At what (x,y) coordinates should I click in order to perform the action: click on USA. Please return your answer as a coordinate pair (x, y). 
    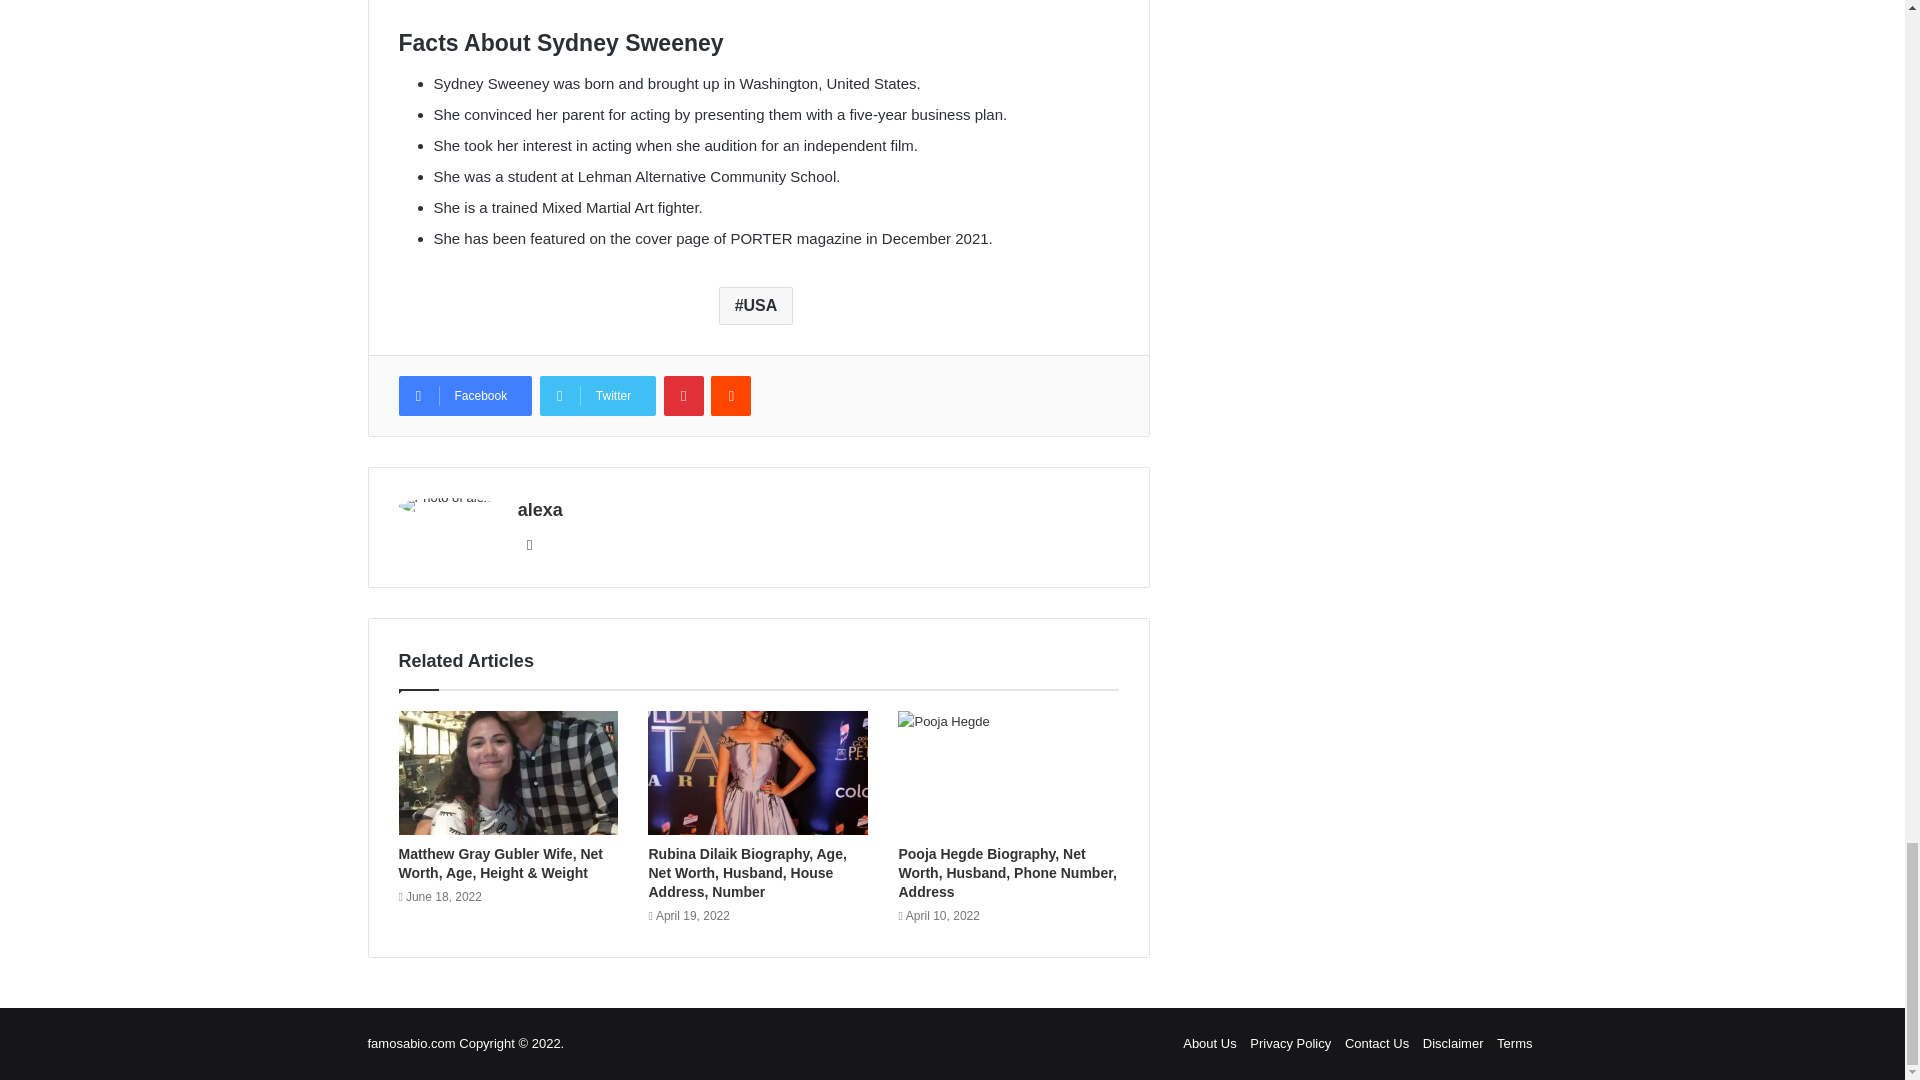
    Looking at the image, I should click on (756, 306).